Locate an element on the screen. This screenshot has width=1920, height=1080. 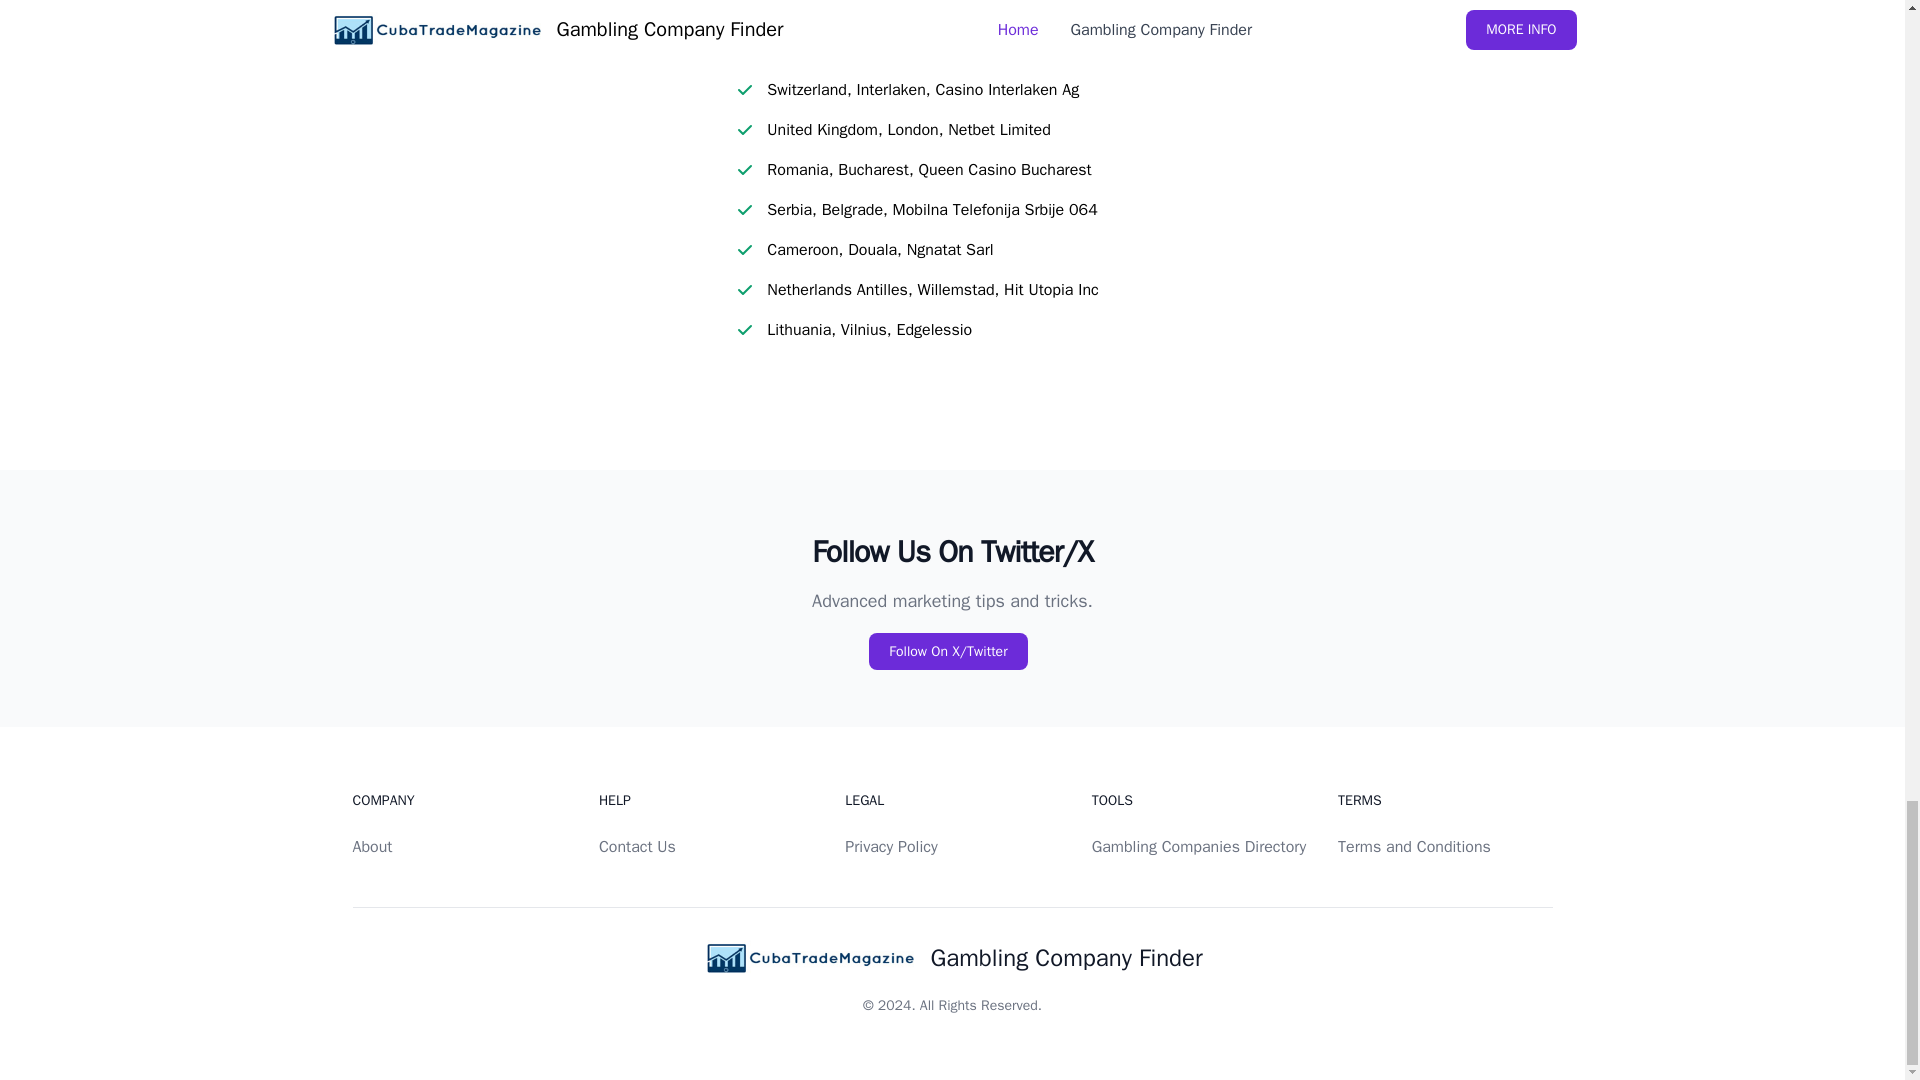
Gambling Companies Directory is located at coordinates (1198, 847).